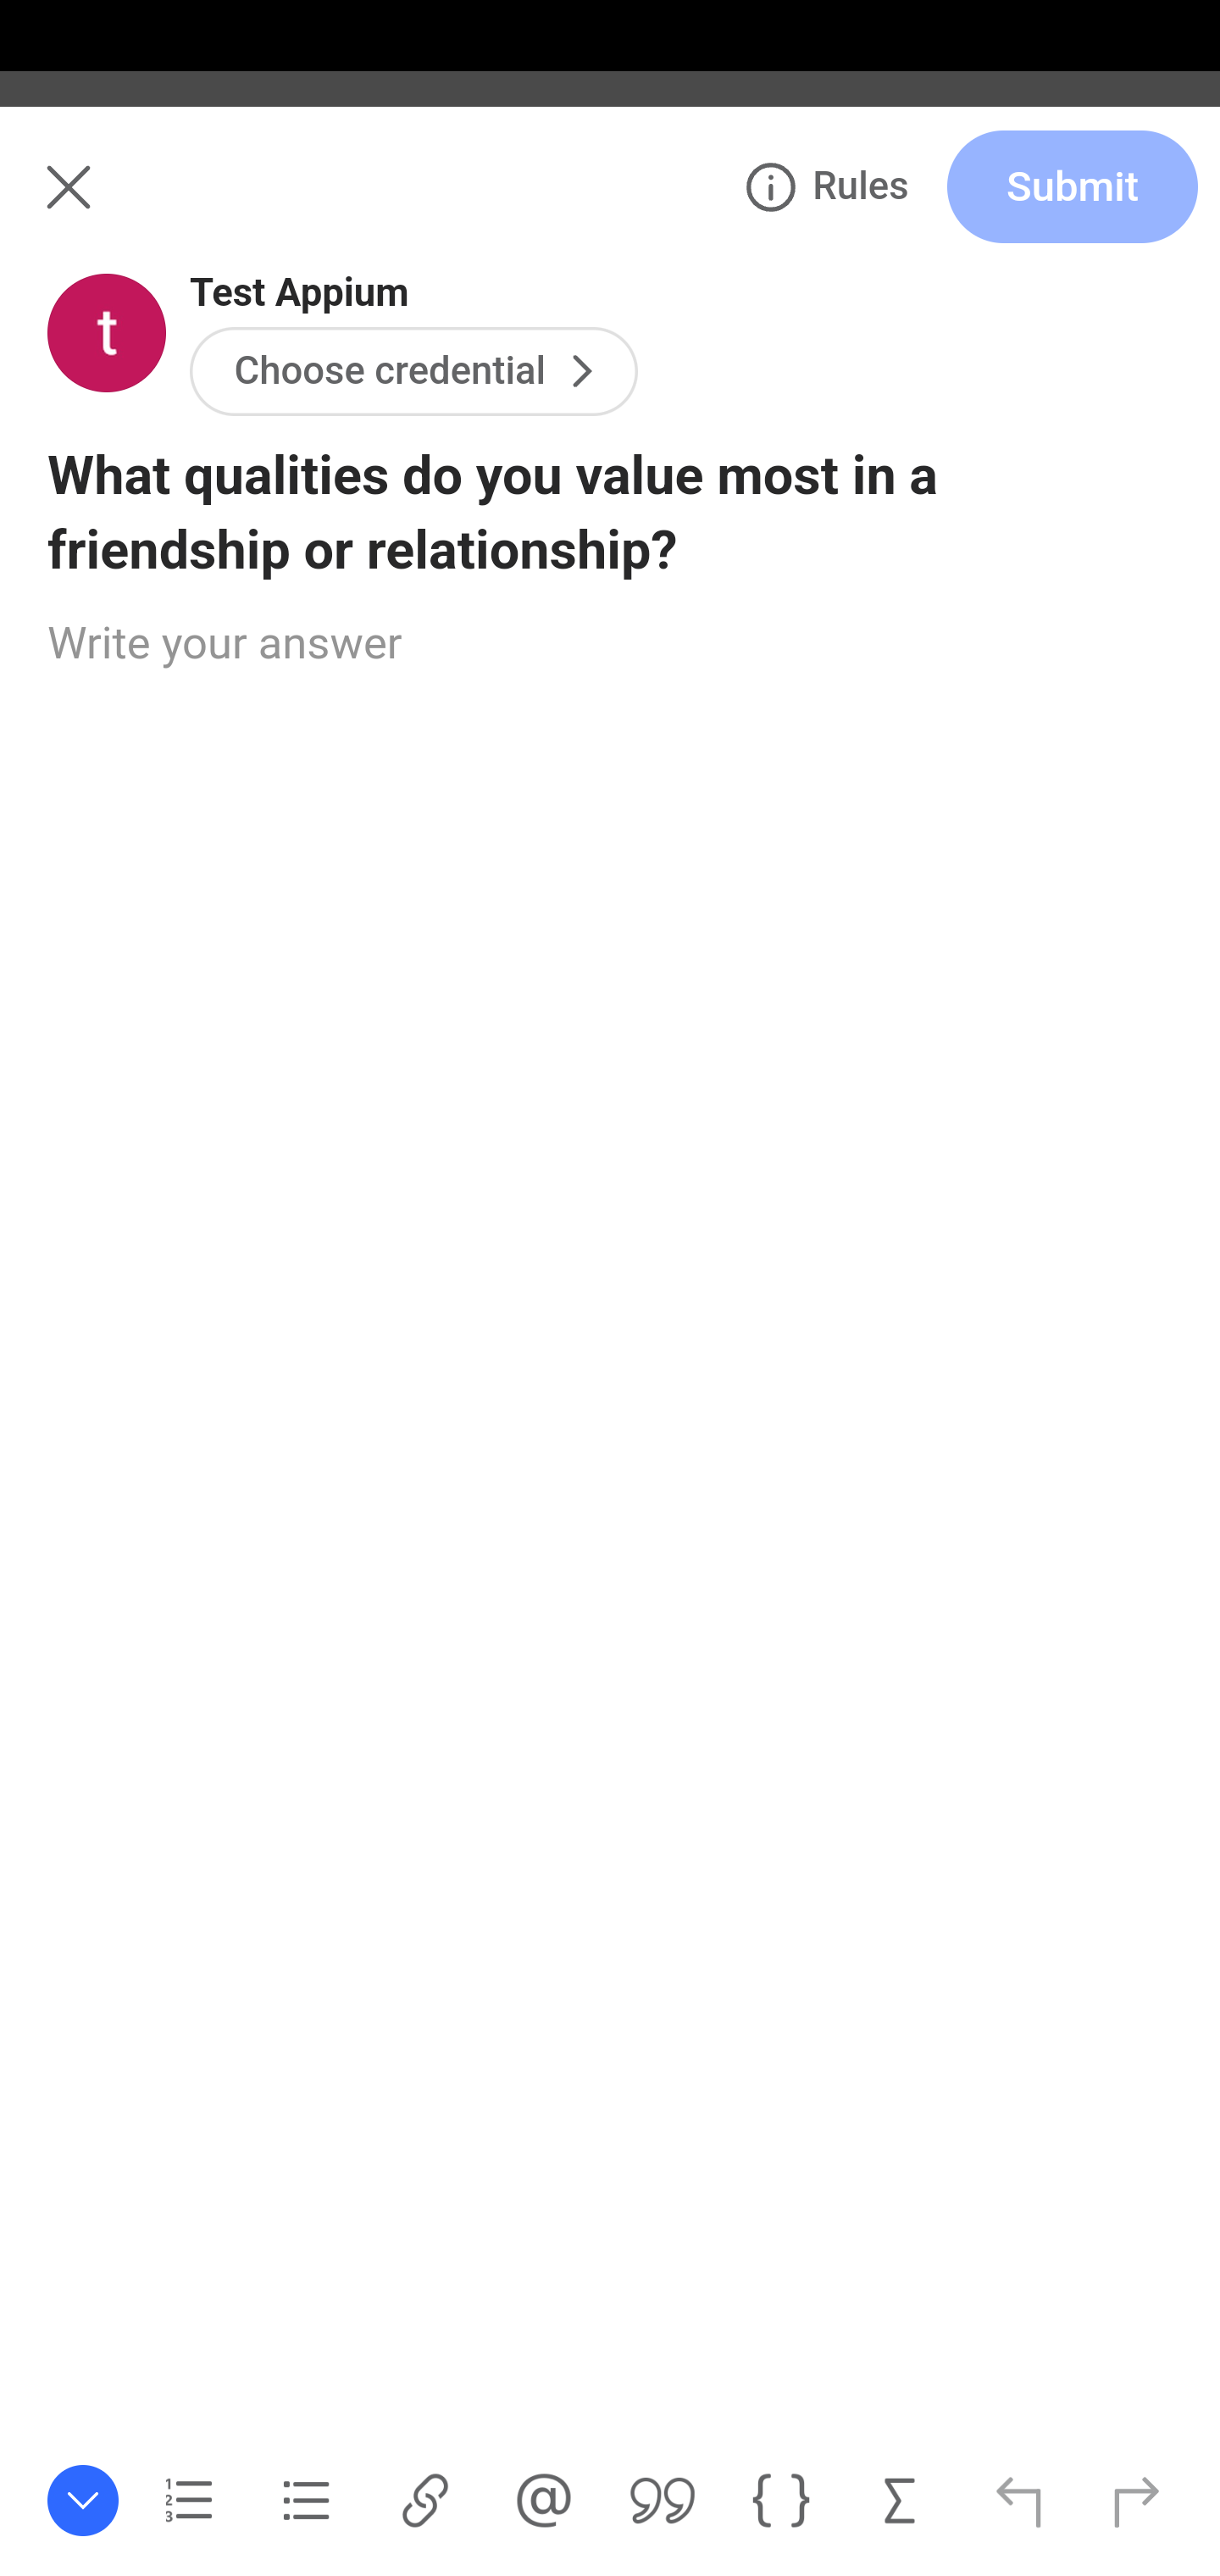 Image resolution: width=1220 pixels, height=2576 pixels. Describe the element at coordinates (610, 206) in the screenshot. I see `Me Answer Search Add` at that location.